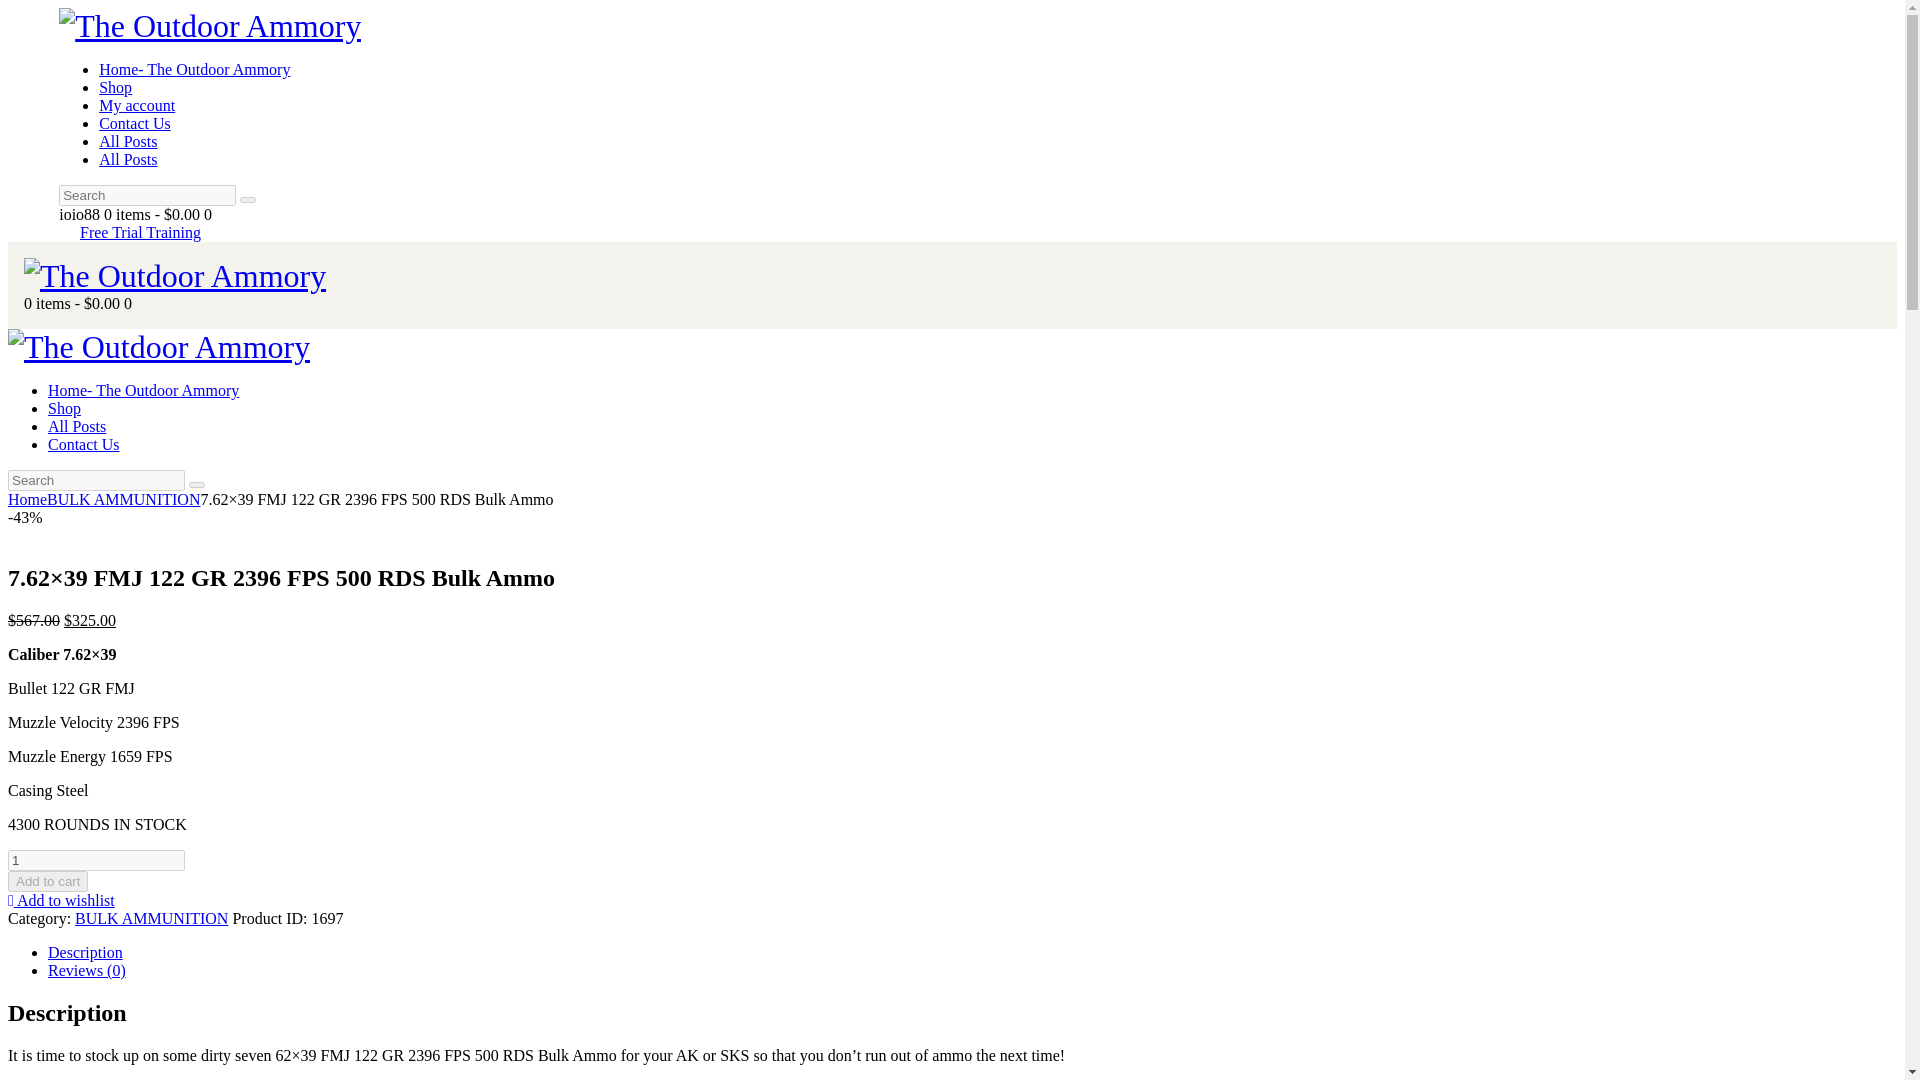  What do you see at coordinates (96, 860) in the screenshot?
I see `1` at bounding box center [96, 860].